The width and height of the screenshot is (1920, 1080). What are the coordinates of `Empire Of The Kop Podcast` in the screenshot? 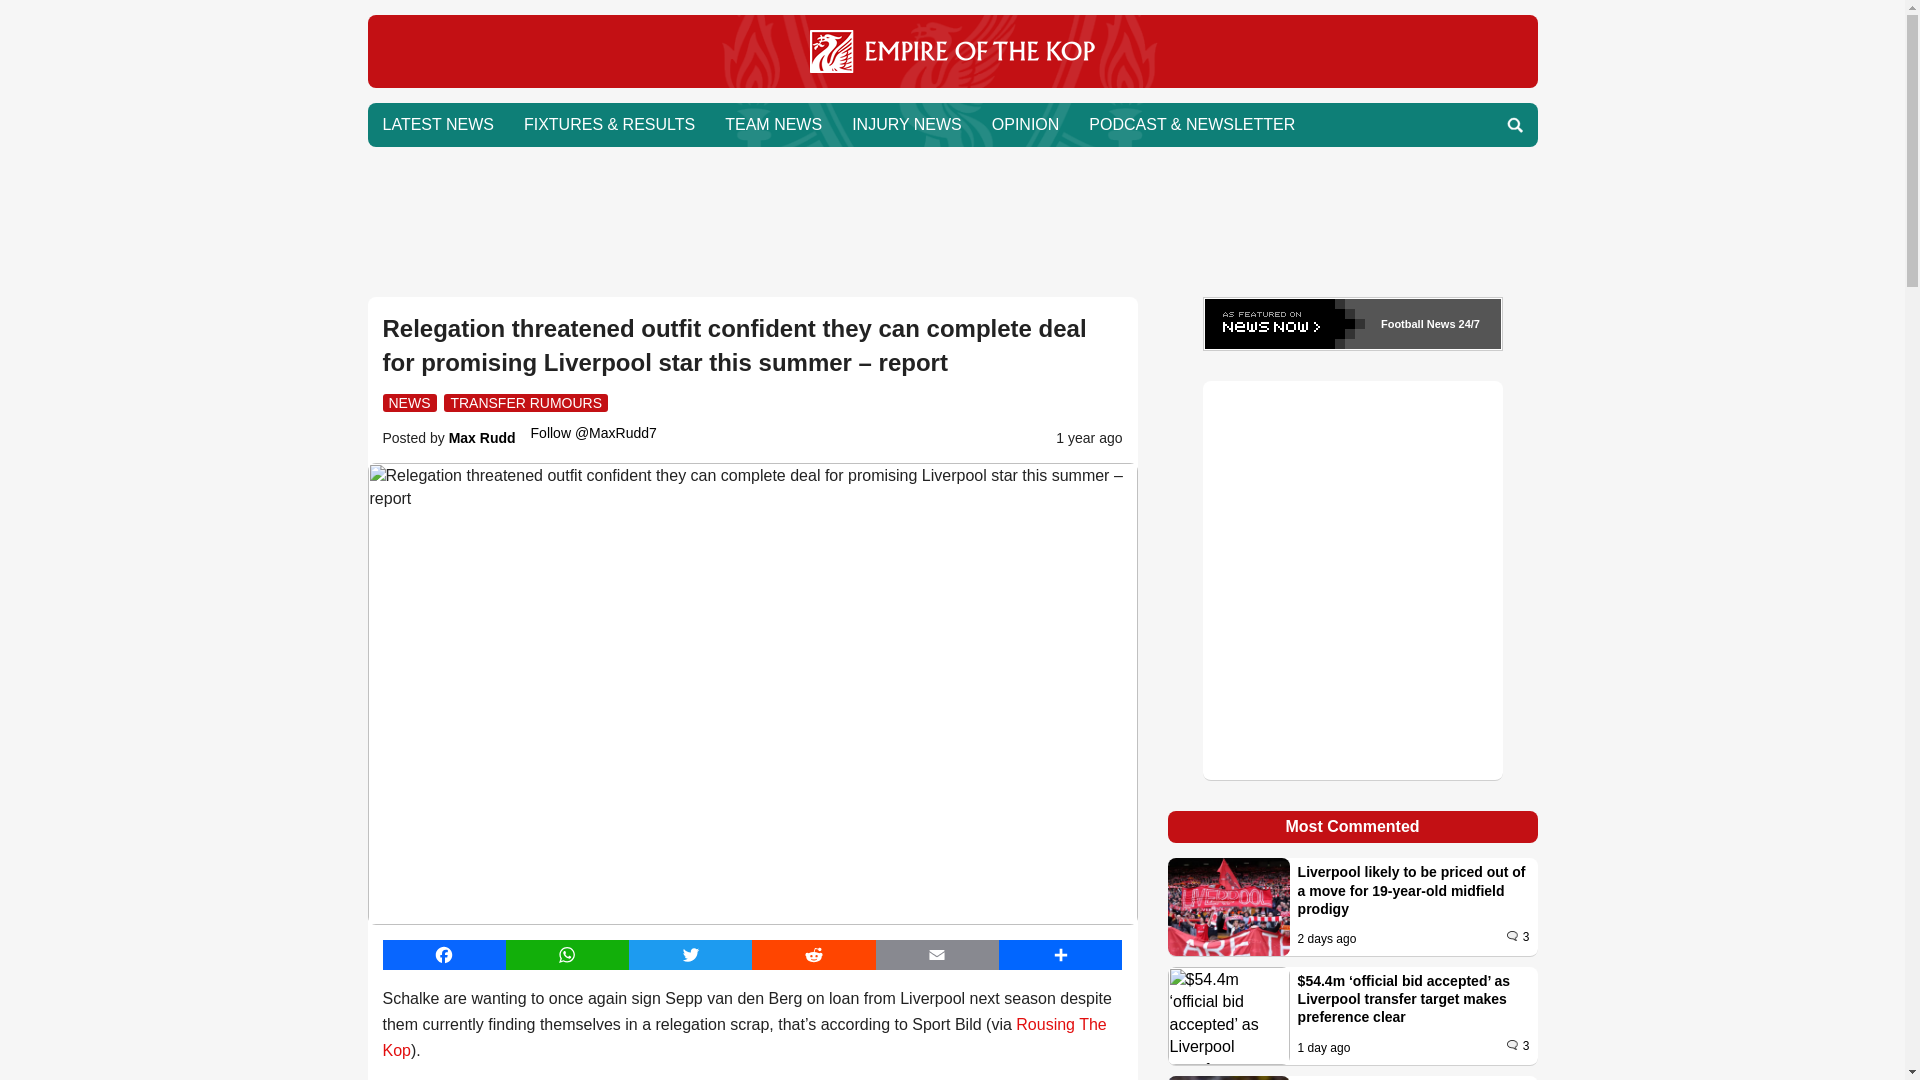 It's located at (1191, 124).